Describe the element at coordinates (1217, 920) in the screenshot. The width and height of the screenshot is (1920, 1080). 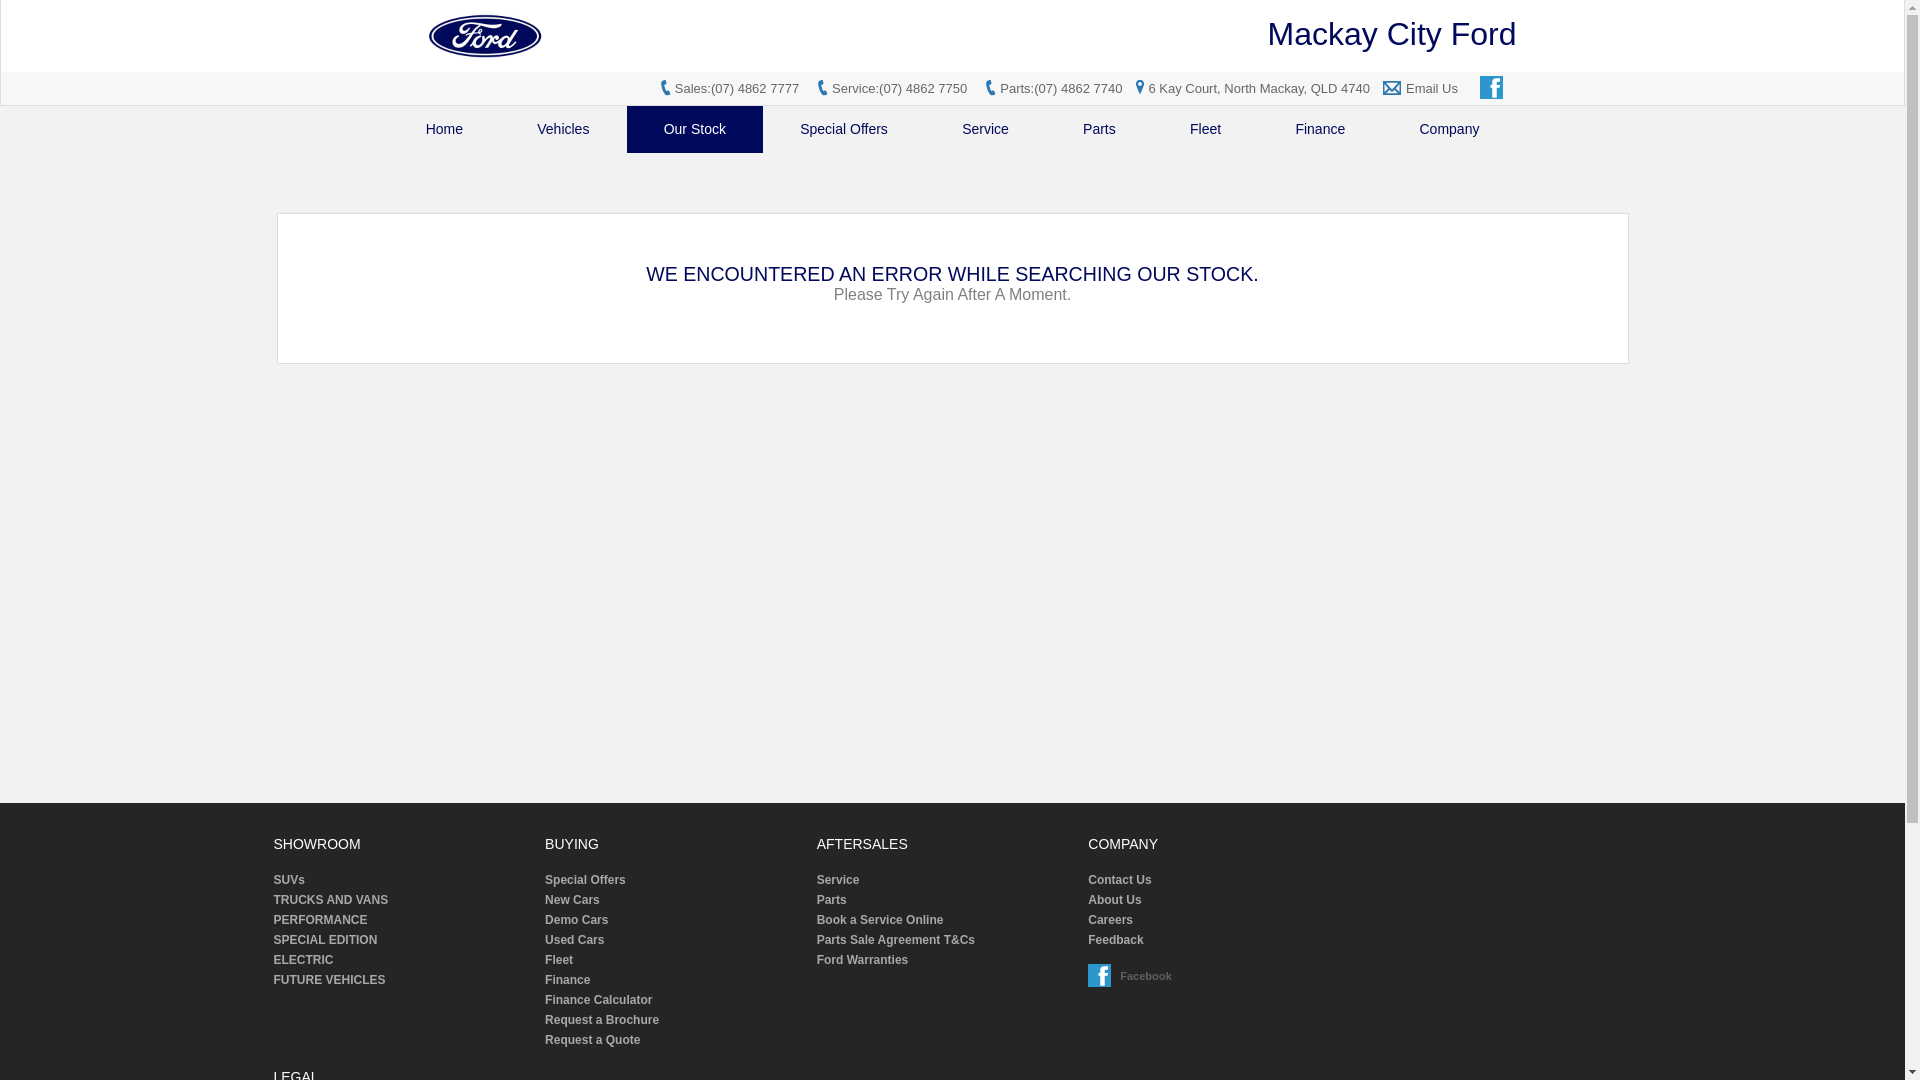
I see `Careers` at that location.